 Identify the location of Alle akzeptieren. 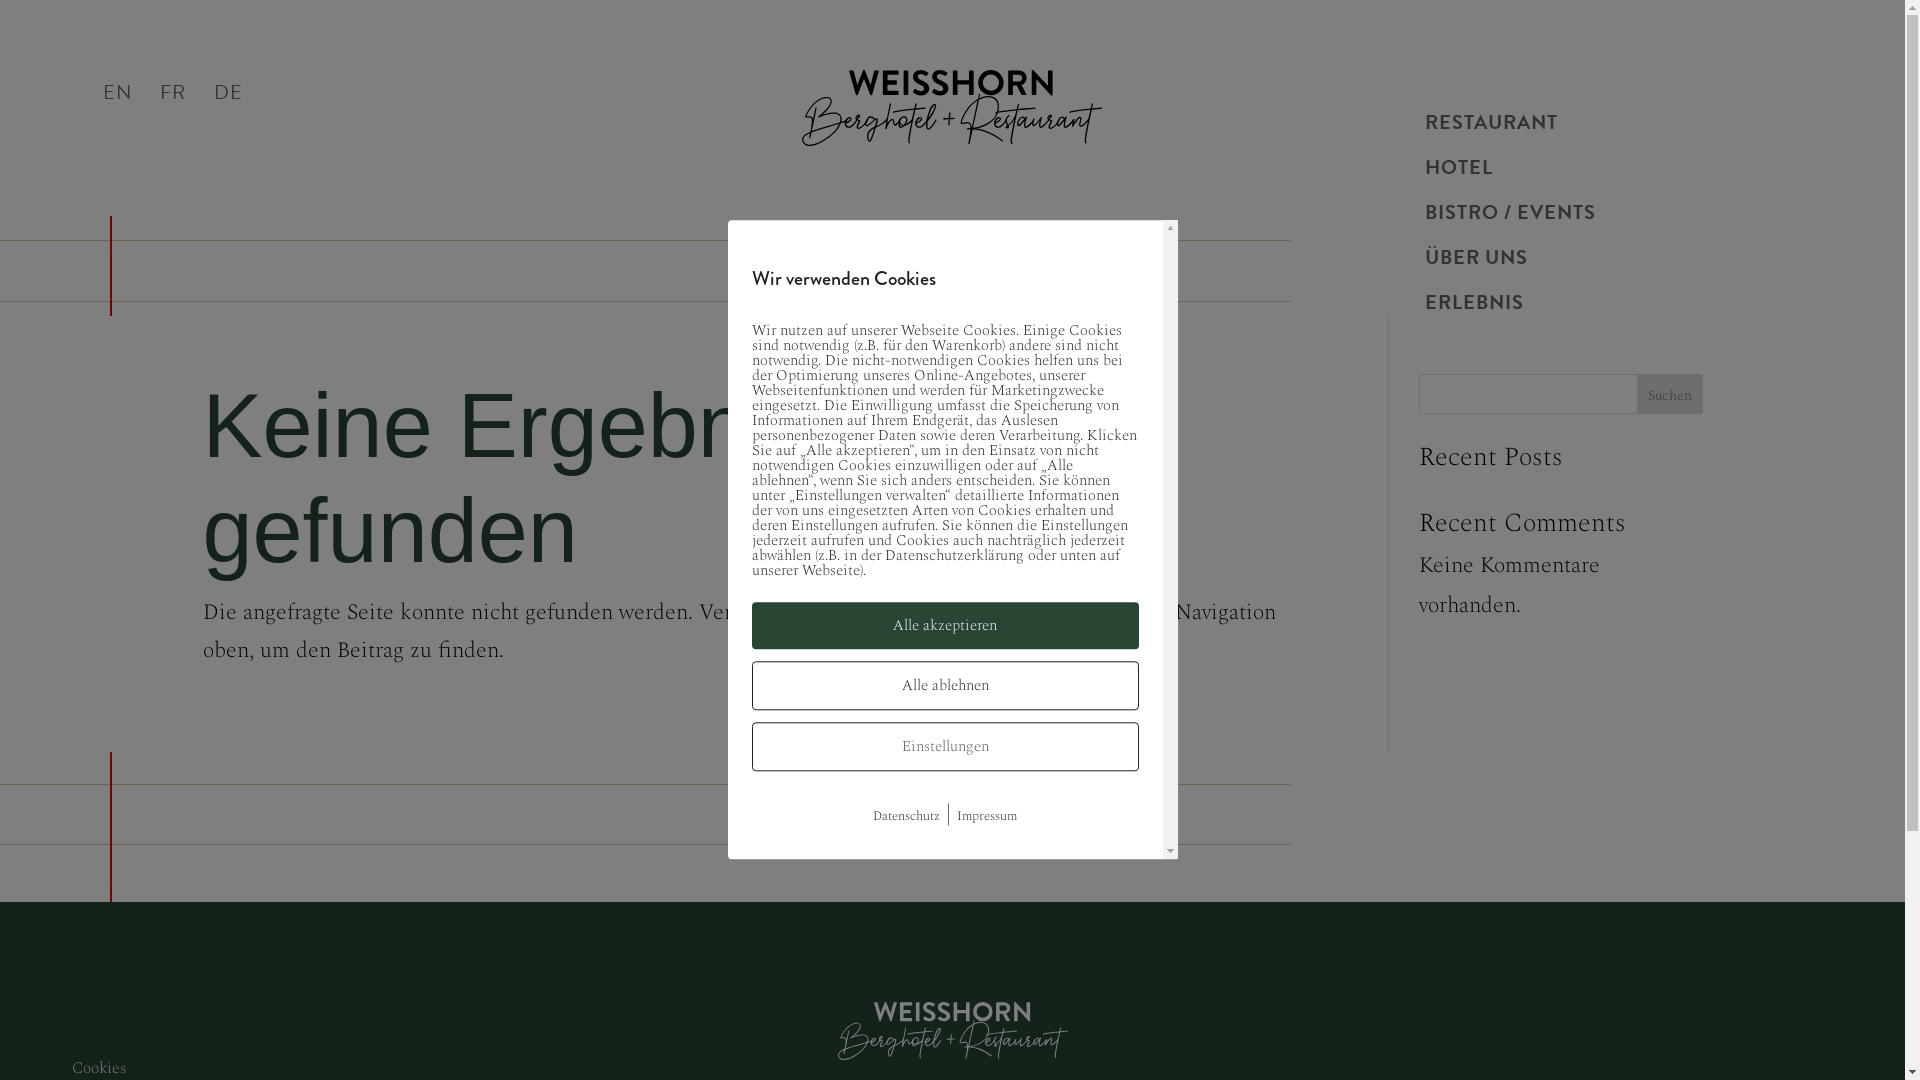
(946, 626).